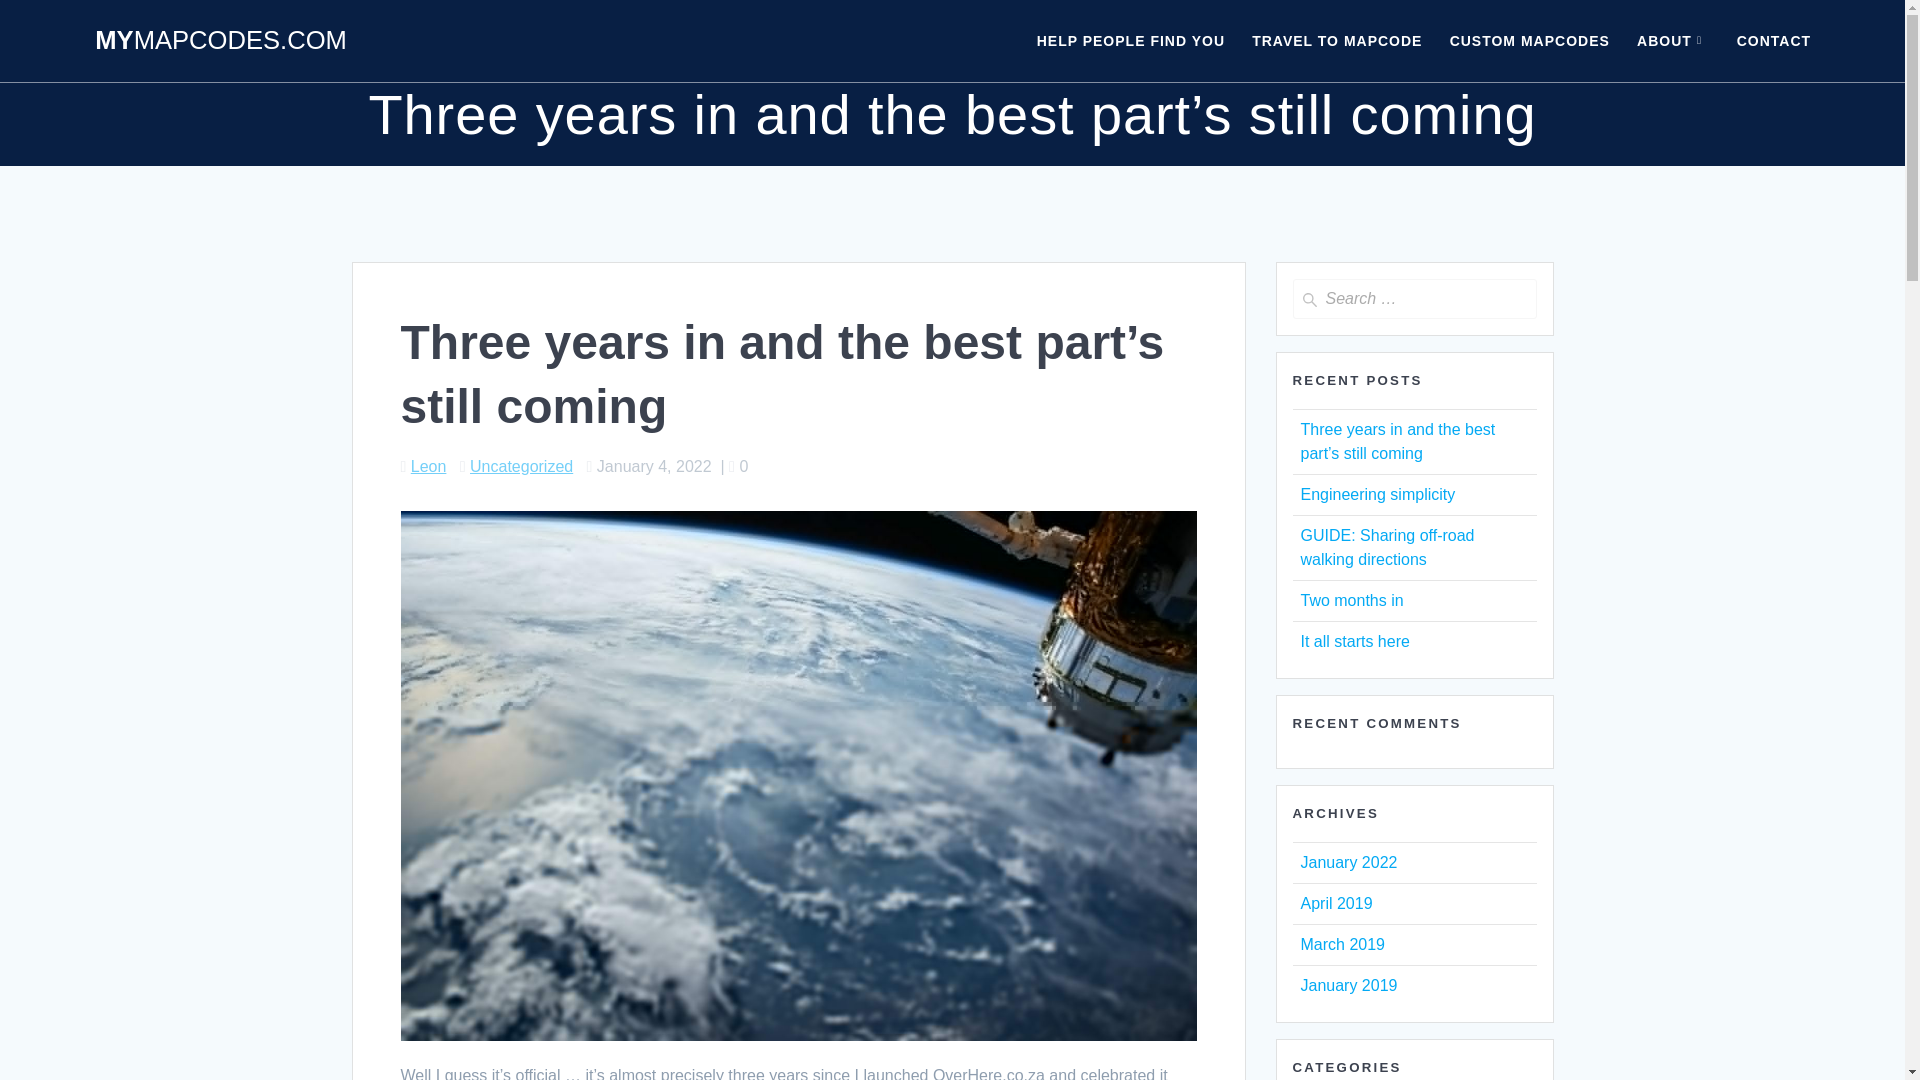 This screenshot has width=1920, height=1080. I want to click on MYMAPCODES.COM, so click(220, 41).